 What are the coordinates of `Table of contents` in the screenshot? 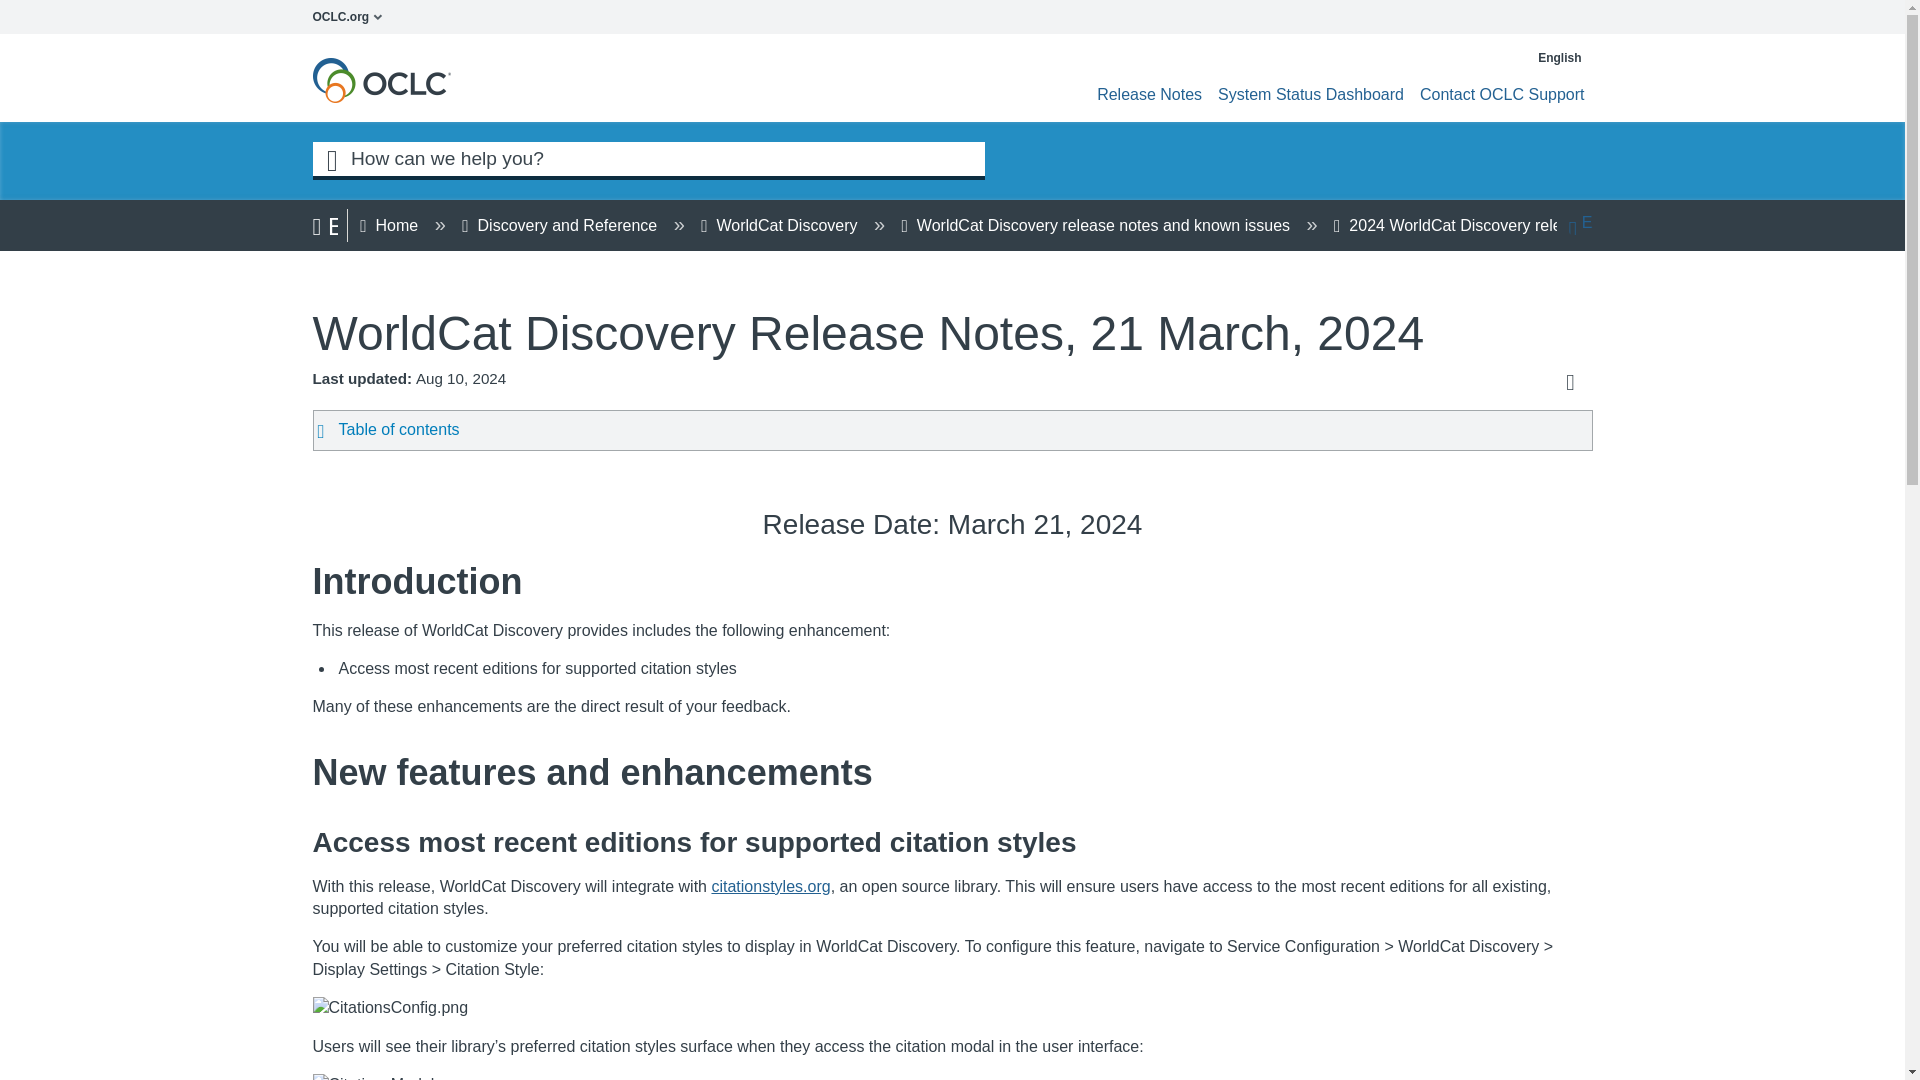 It's located at (921, 430).